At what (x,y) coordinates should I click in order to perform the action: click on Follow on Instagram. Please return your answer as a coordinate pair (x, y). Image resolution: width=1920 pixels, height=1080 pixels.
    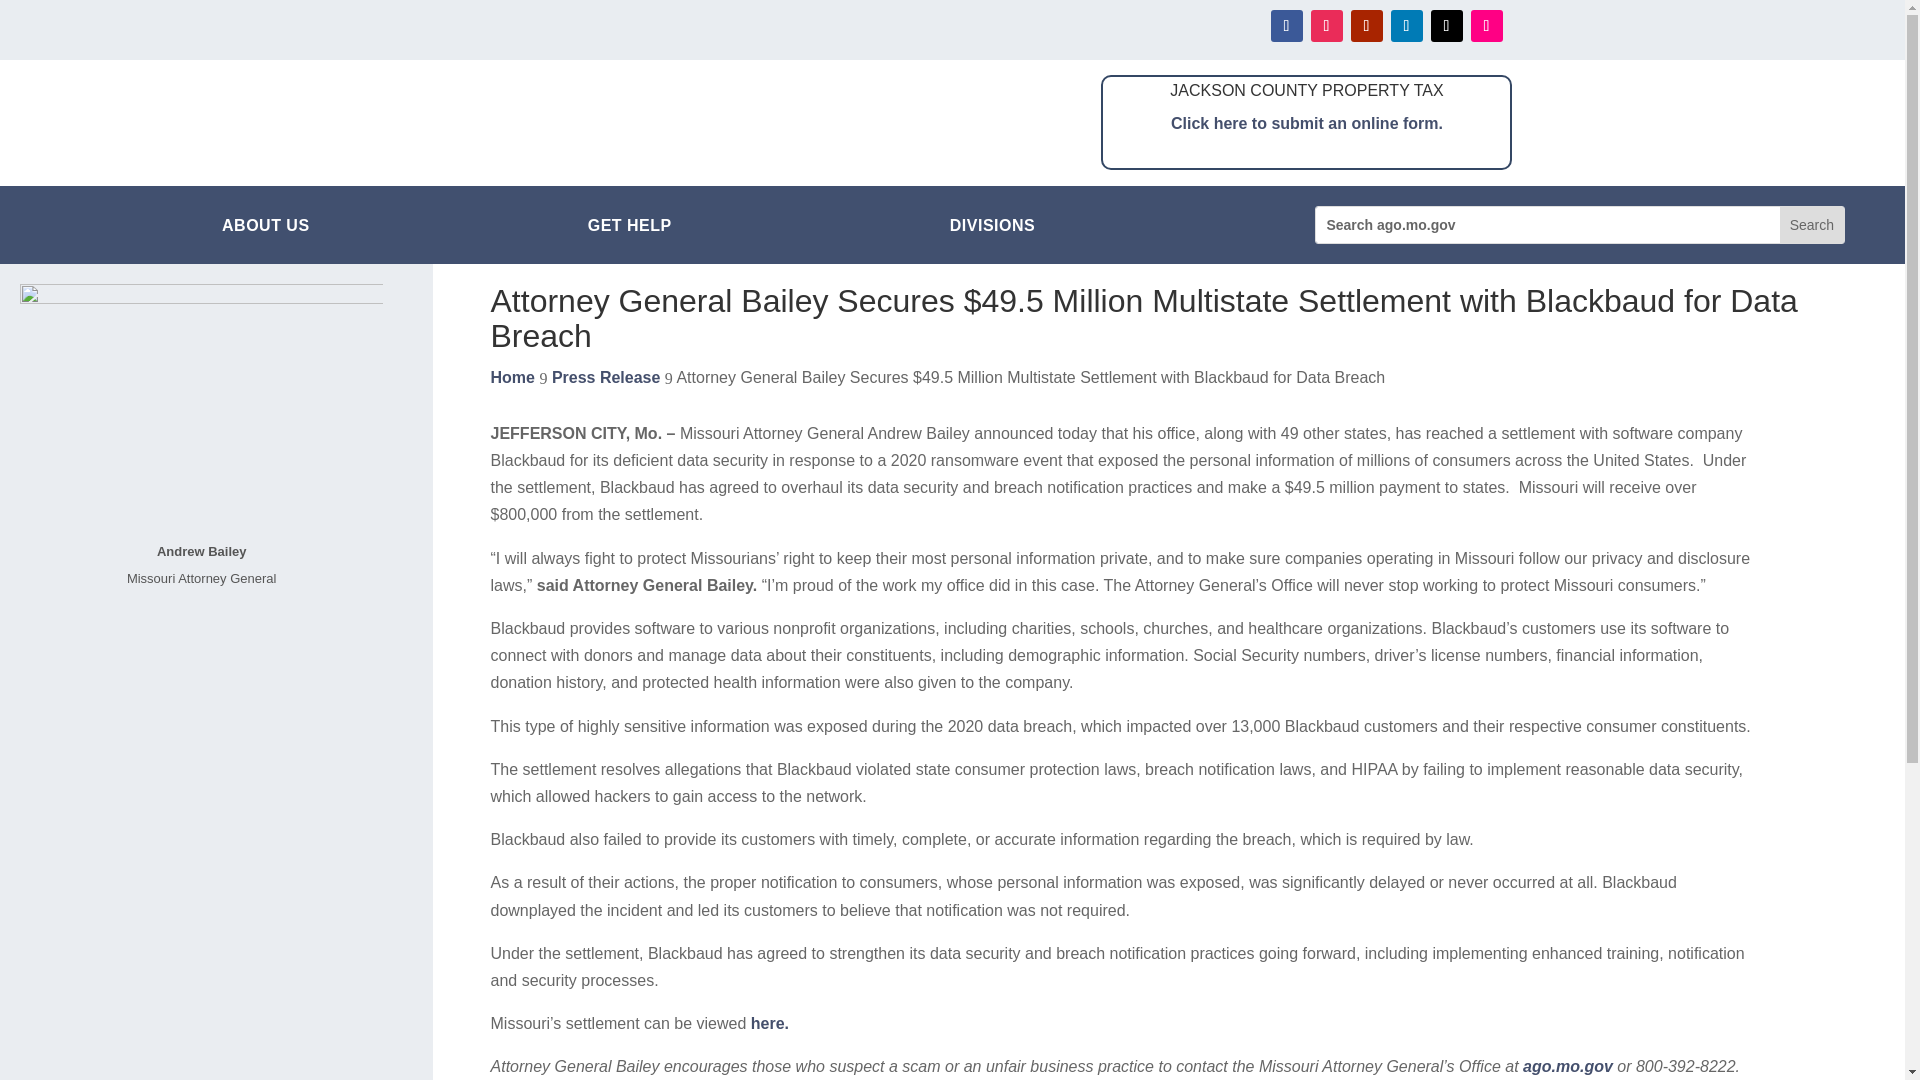
    Looking at the image, I should click on (1326, 26).